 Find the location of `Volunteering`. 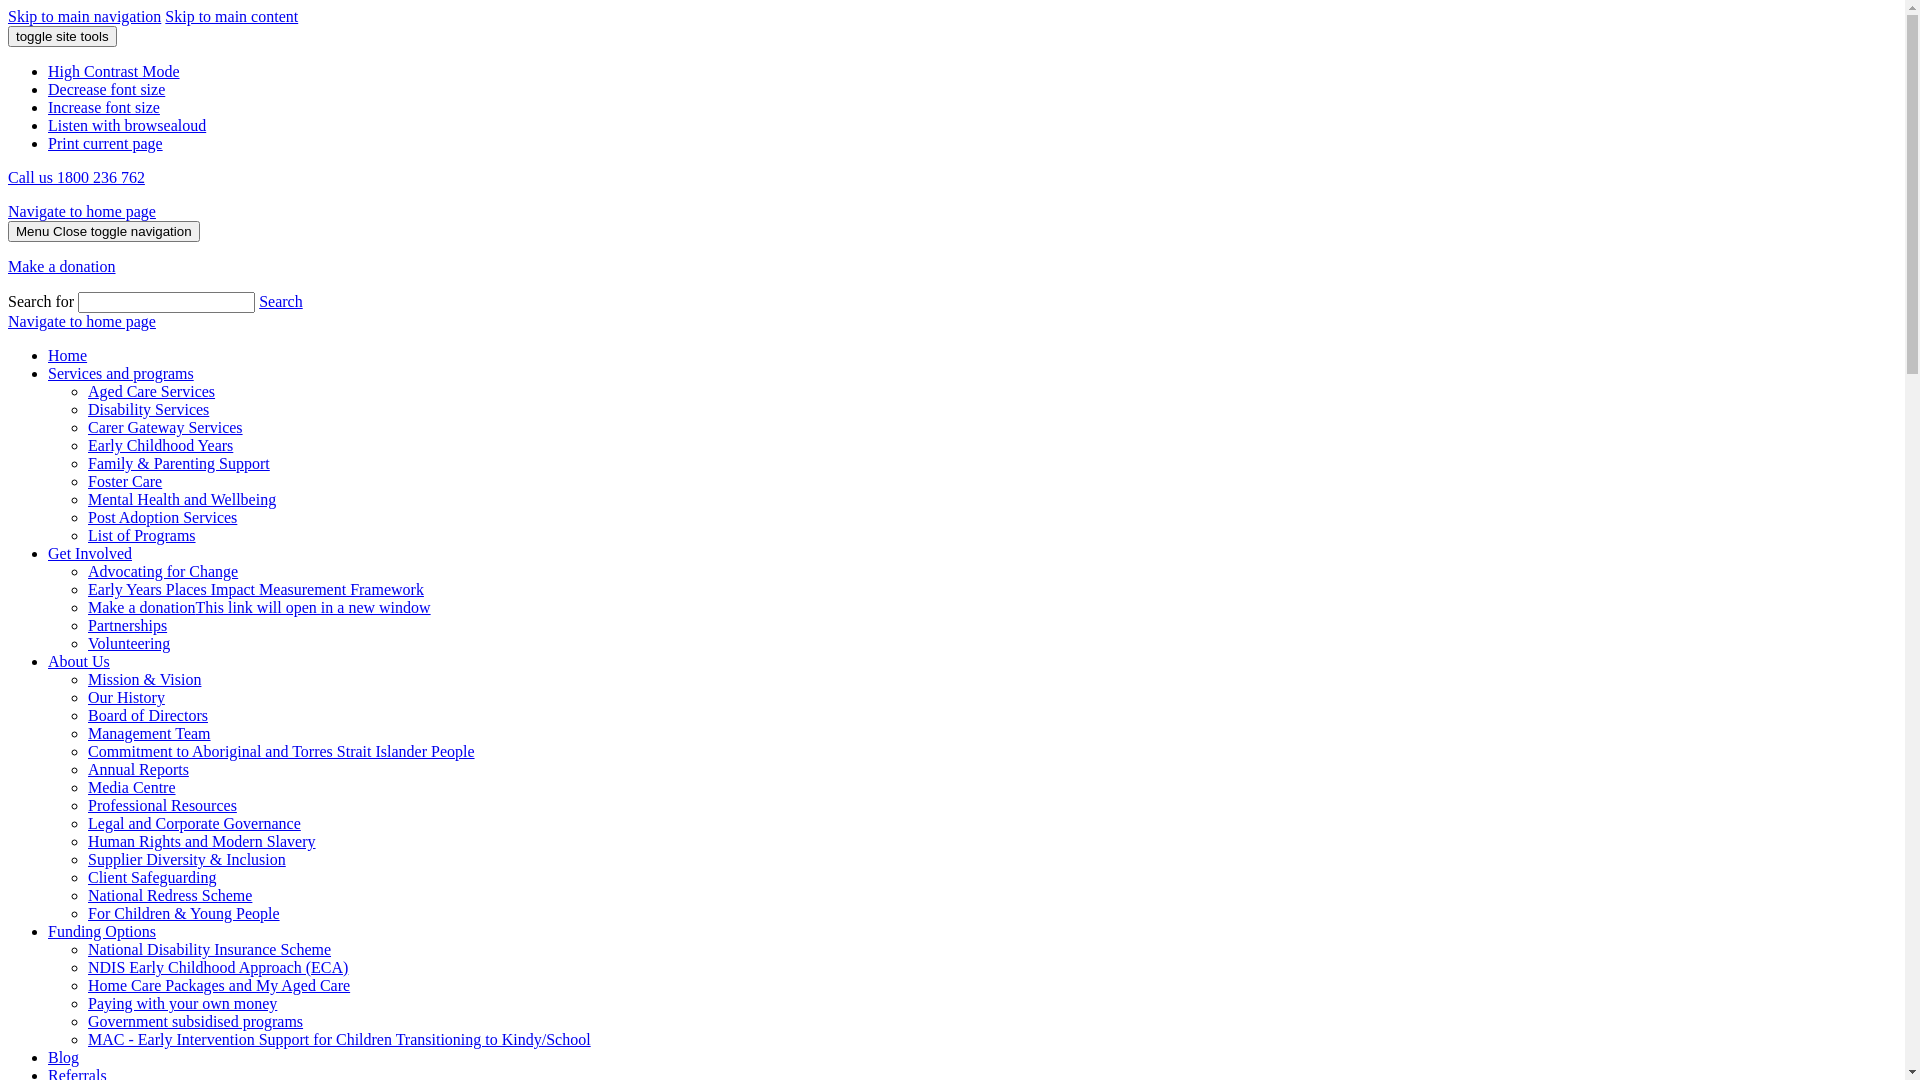

Volunteering is located at coordinates (129, 643).